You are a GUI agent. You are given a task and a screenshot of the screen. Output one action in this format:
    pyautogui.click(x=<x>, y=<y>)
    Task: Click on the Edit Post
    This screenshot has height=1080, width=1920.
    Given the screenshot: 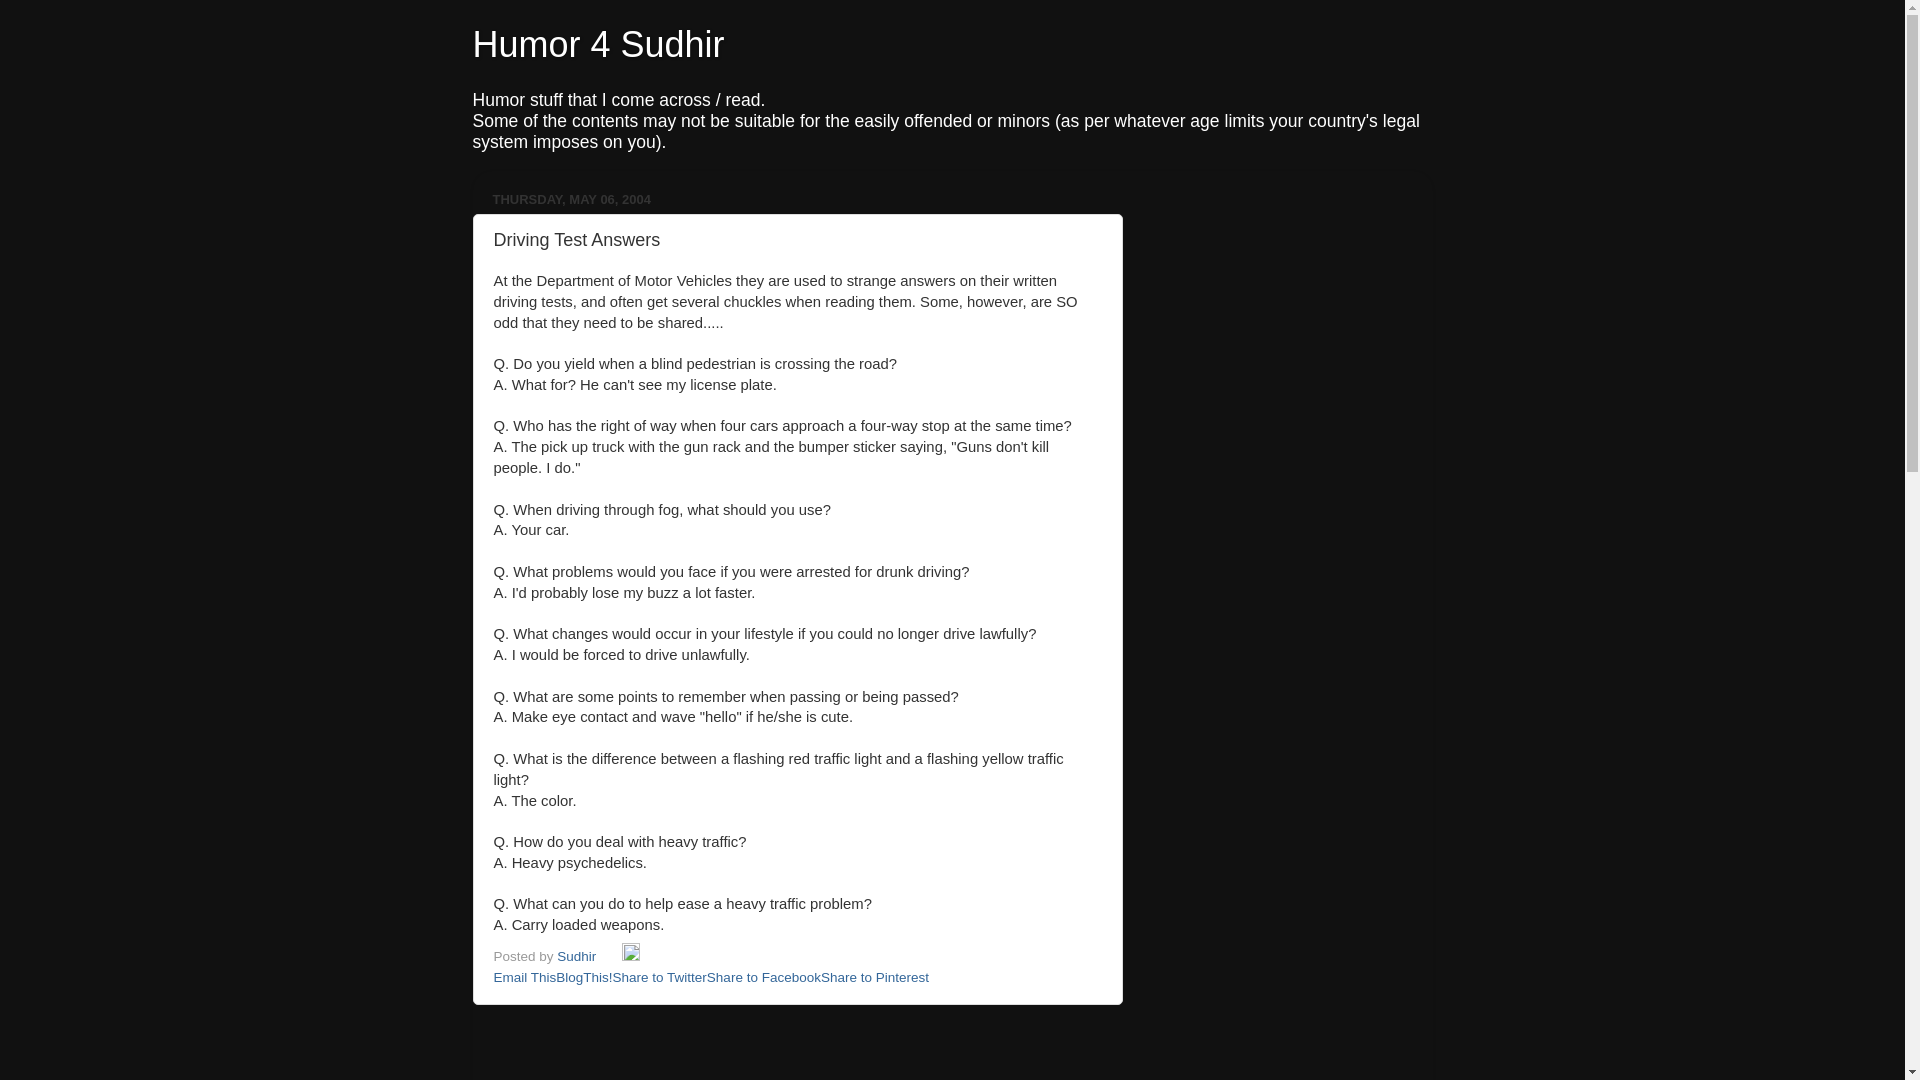 What is the action you would take?
    pyautogui.click(x=630, y=956)
    